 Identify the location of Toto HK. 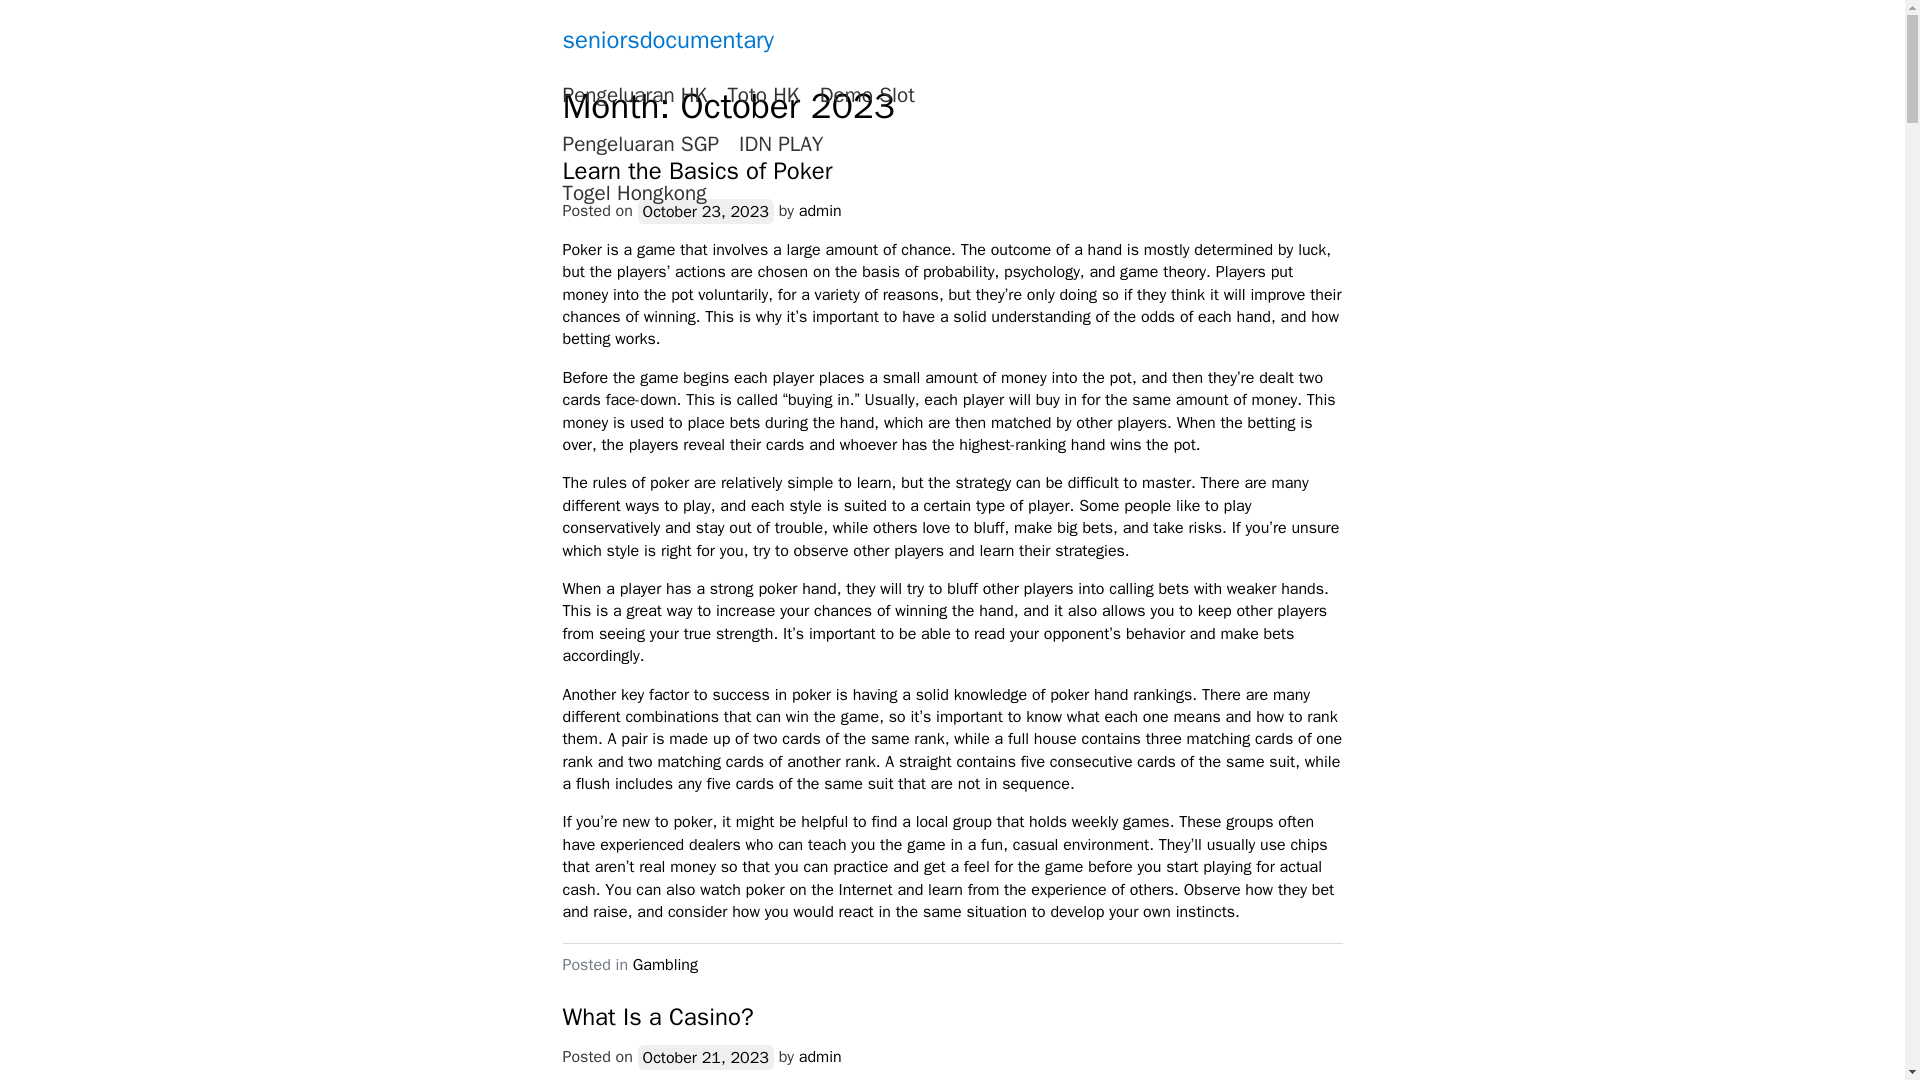
(762, 96).